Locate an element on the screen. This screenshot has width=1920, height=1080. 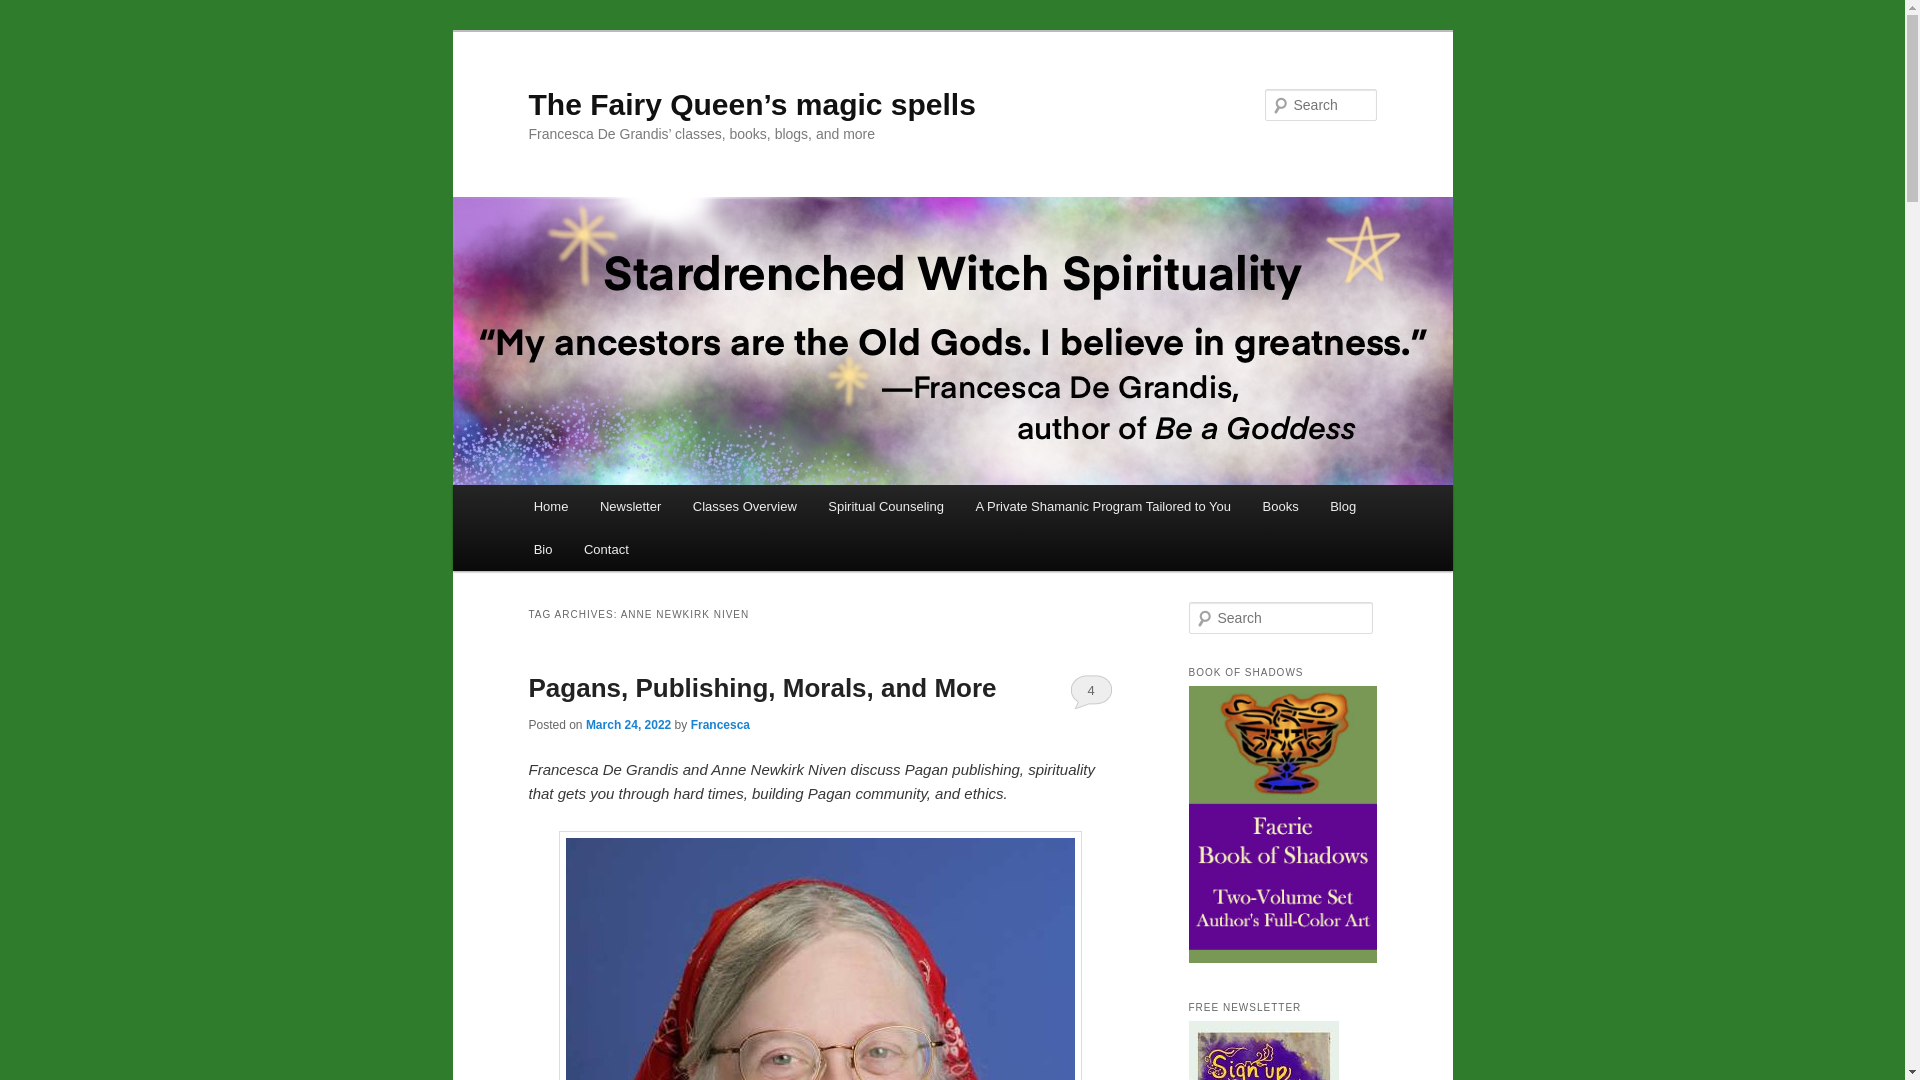
Contact is located at coordinates (606, 550).